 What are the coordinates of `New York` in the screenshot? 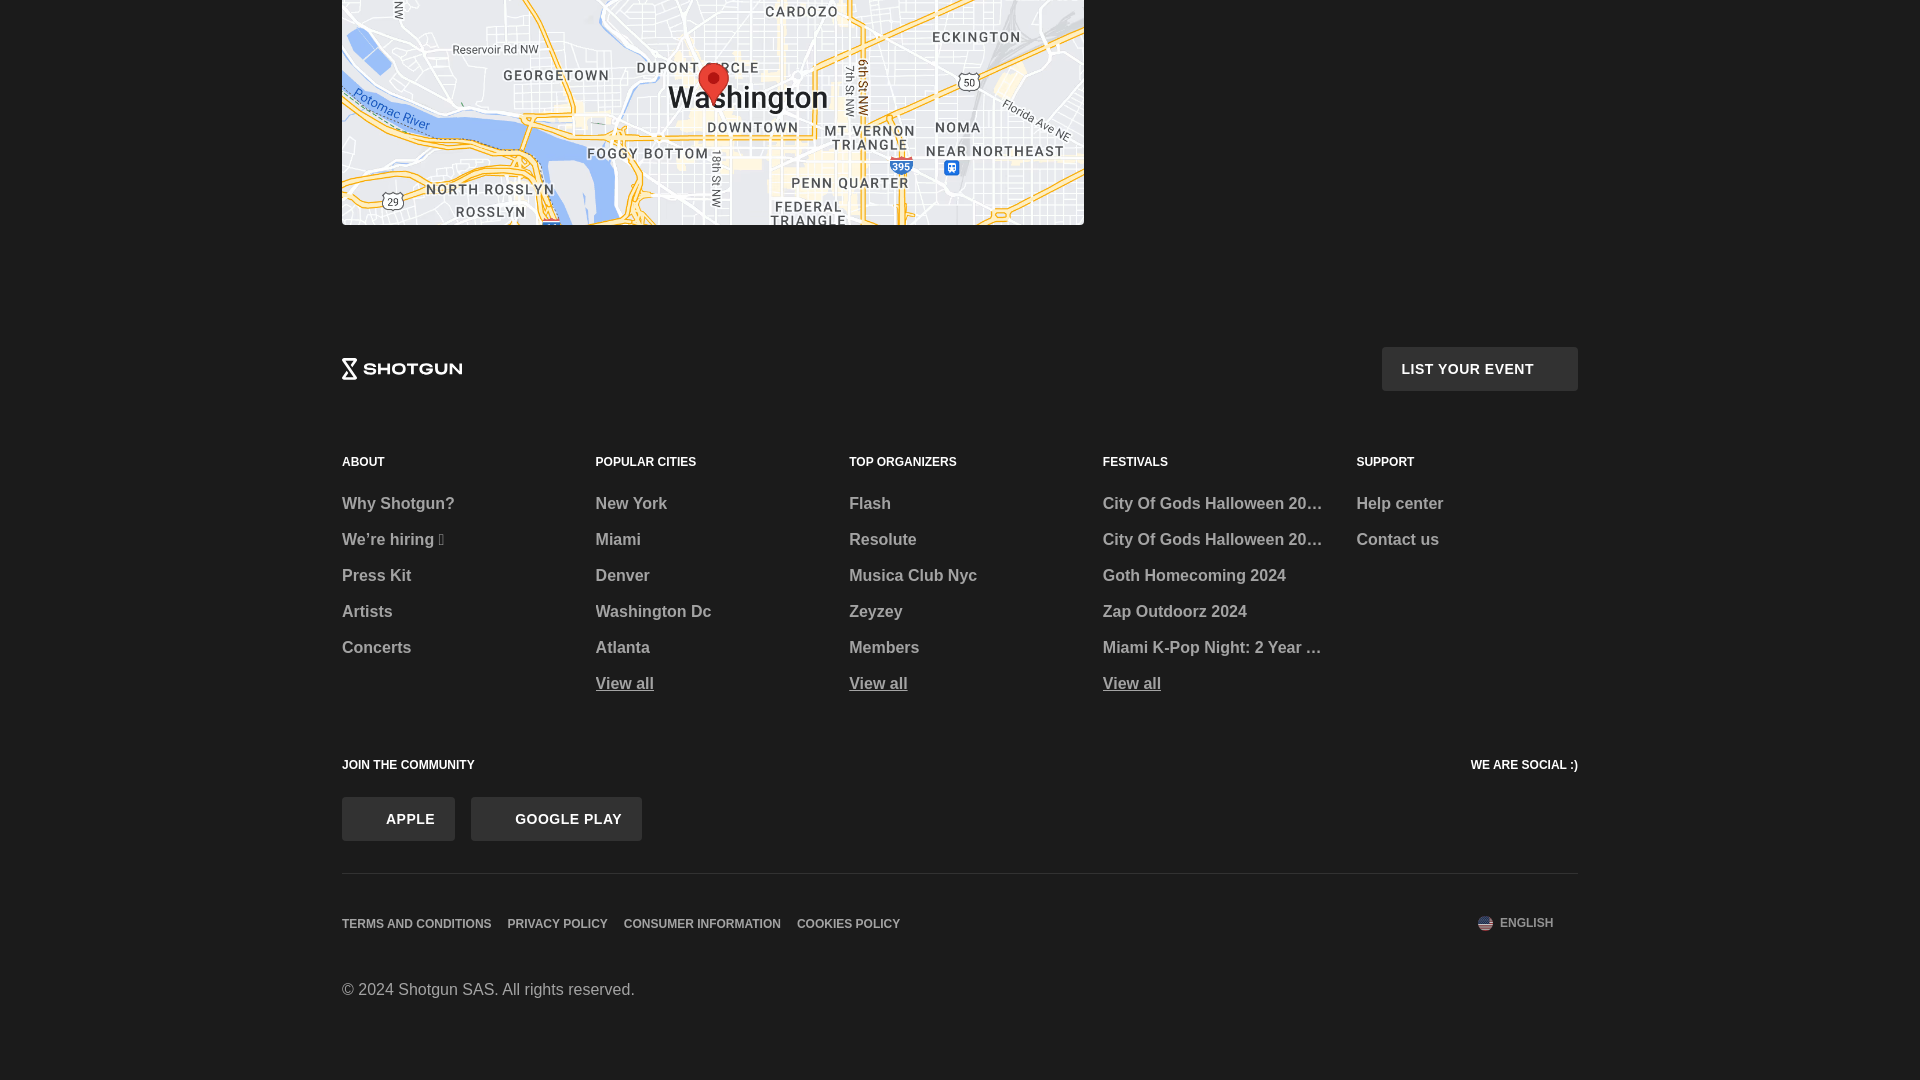 It's located at (706, 504).